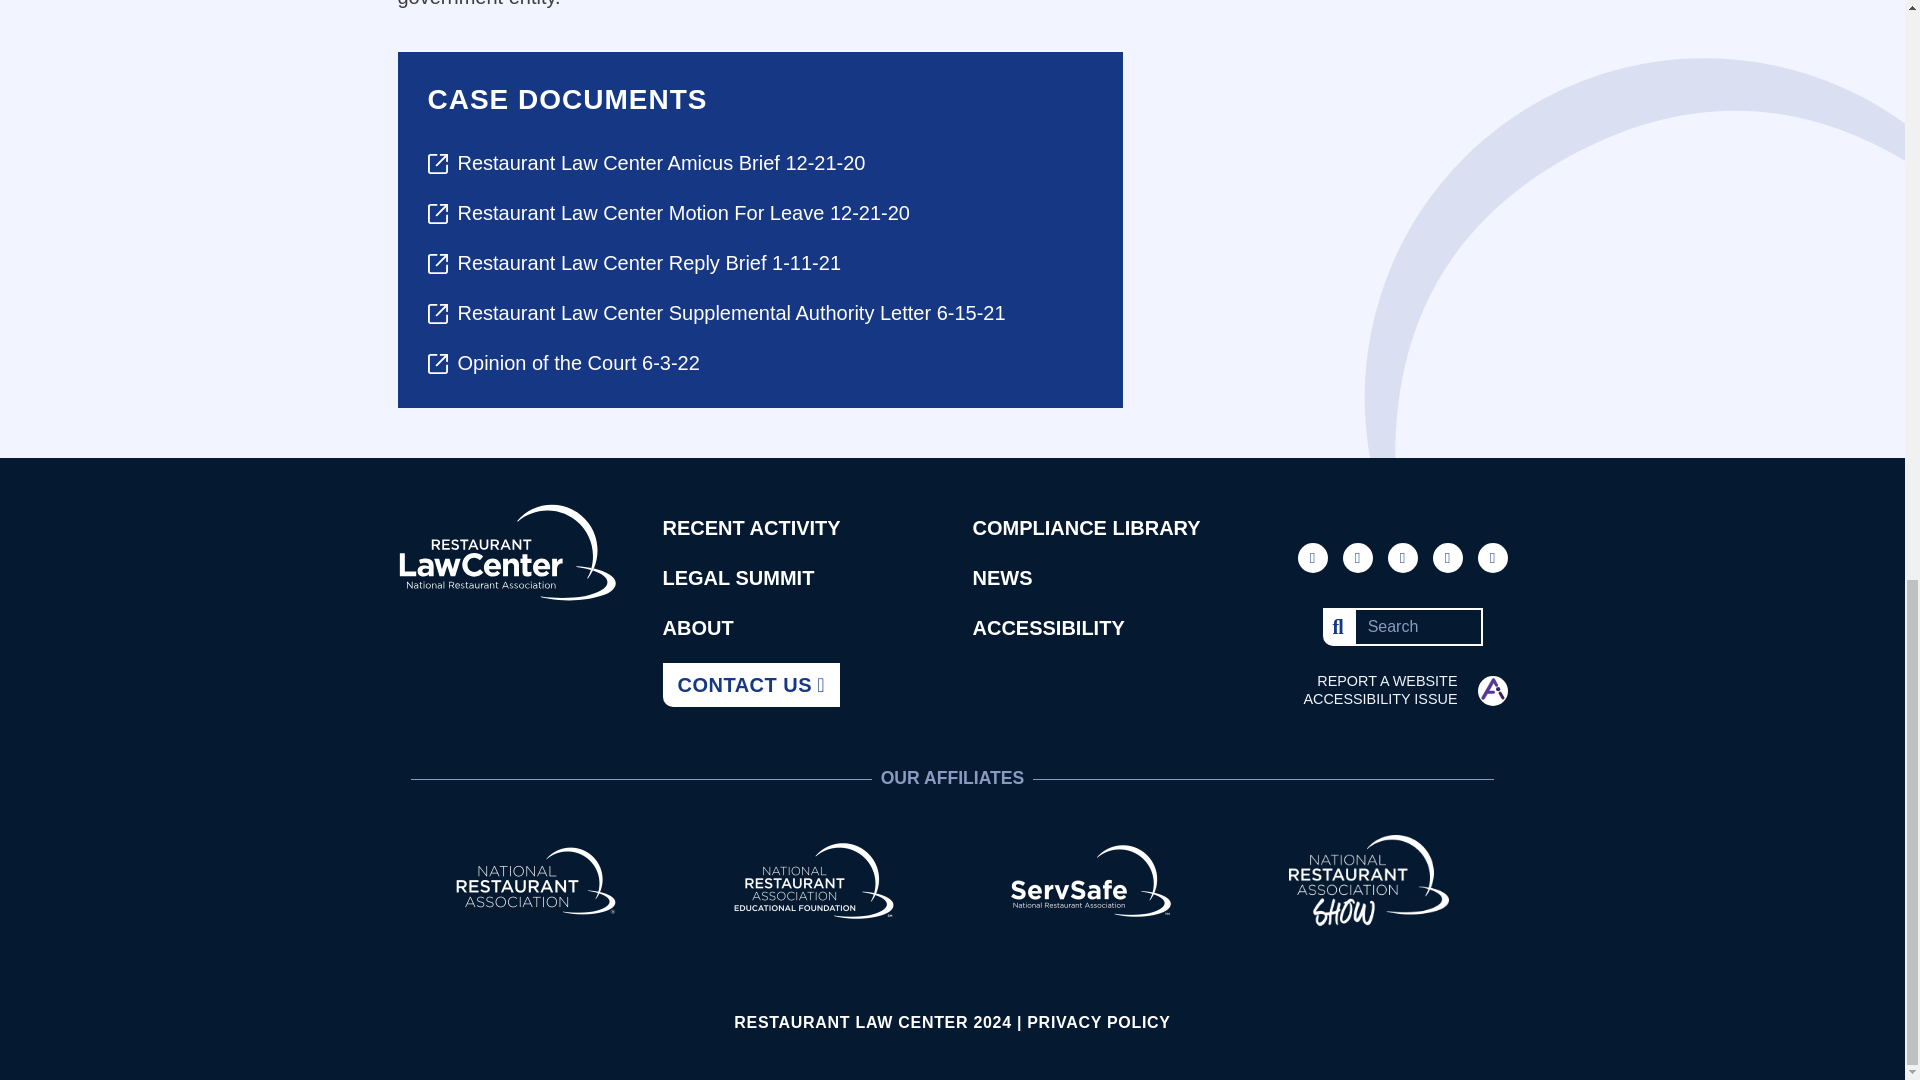  I want to click on Restaurant Law Center Motion For Leave 12-21-20, so click(760, 212).